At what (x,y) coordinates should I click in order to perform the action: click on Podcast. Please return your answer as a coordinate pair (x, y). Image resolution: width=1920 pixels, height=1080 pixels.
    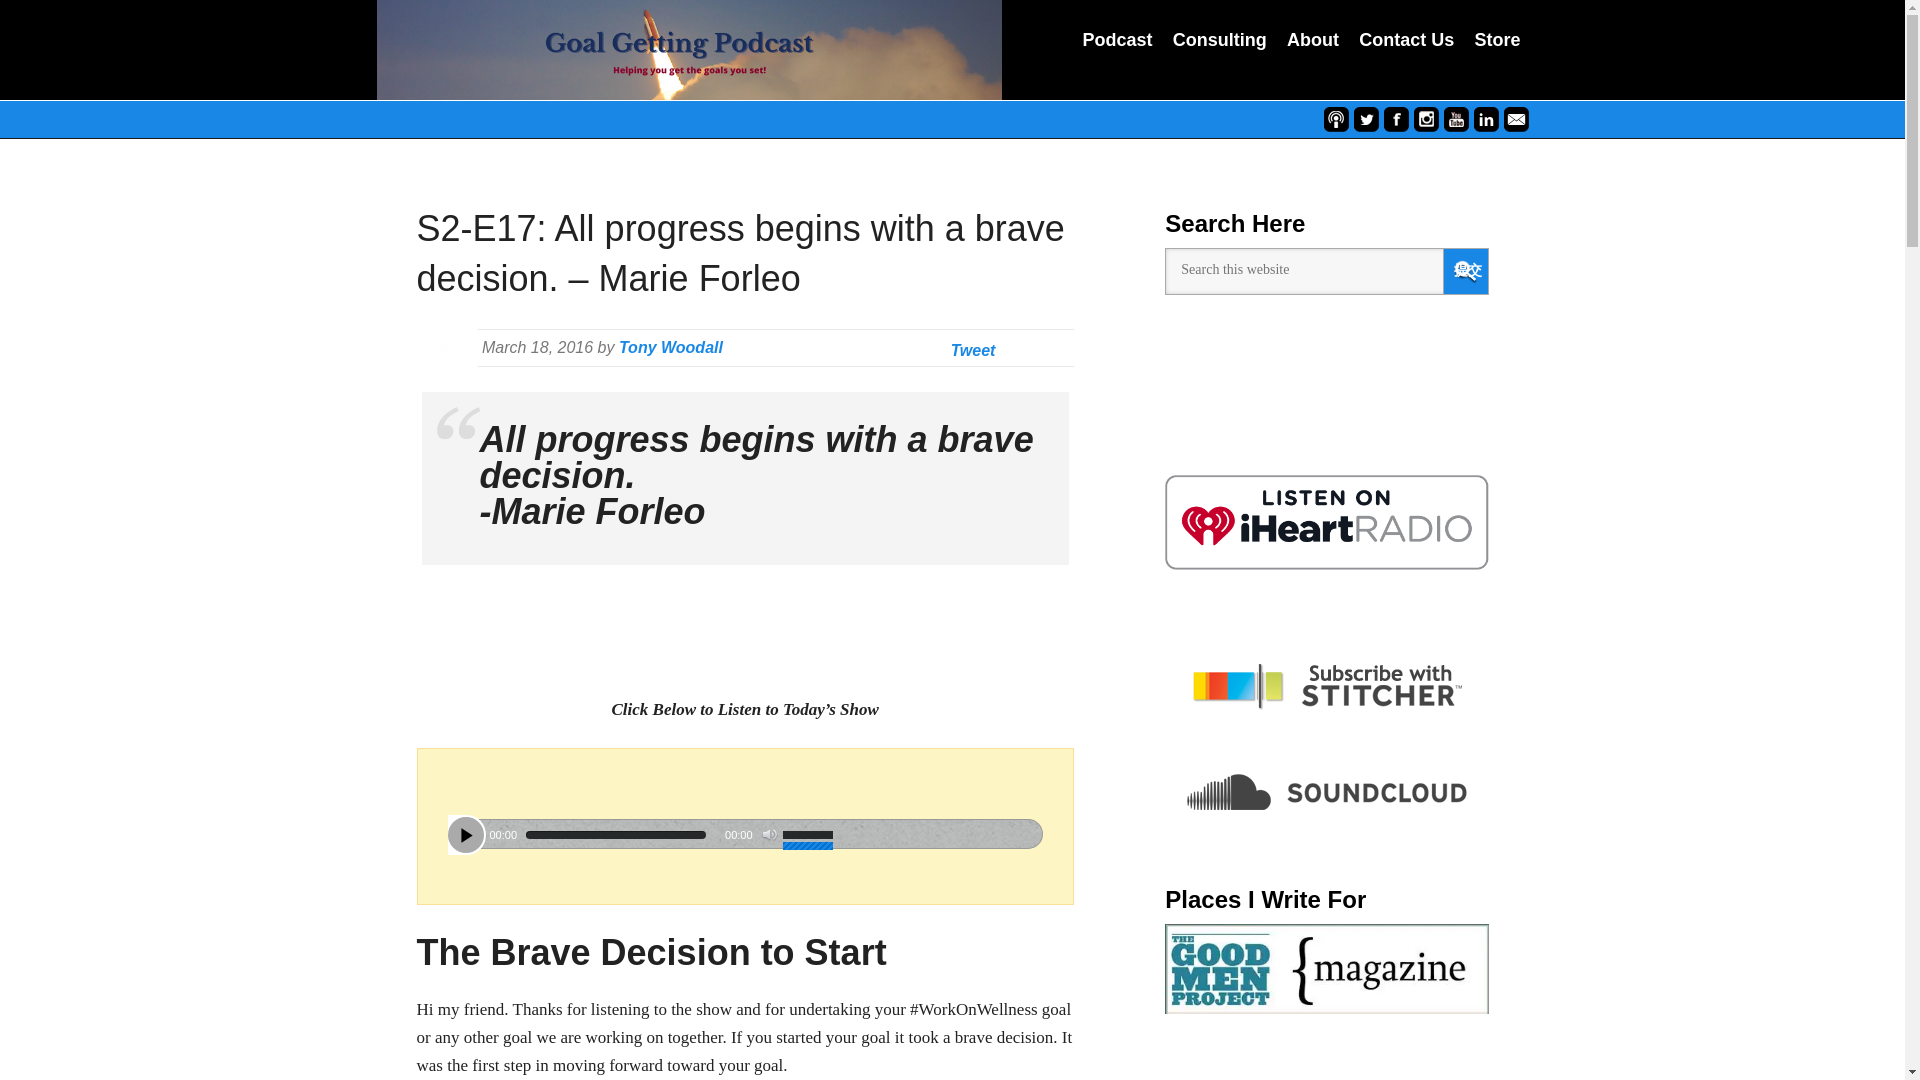
    Looking at the image, I should click on (1116, 42).